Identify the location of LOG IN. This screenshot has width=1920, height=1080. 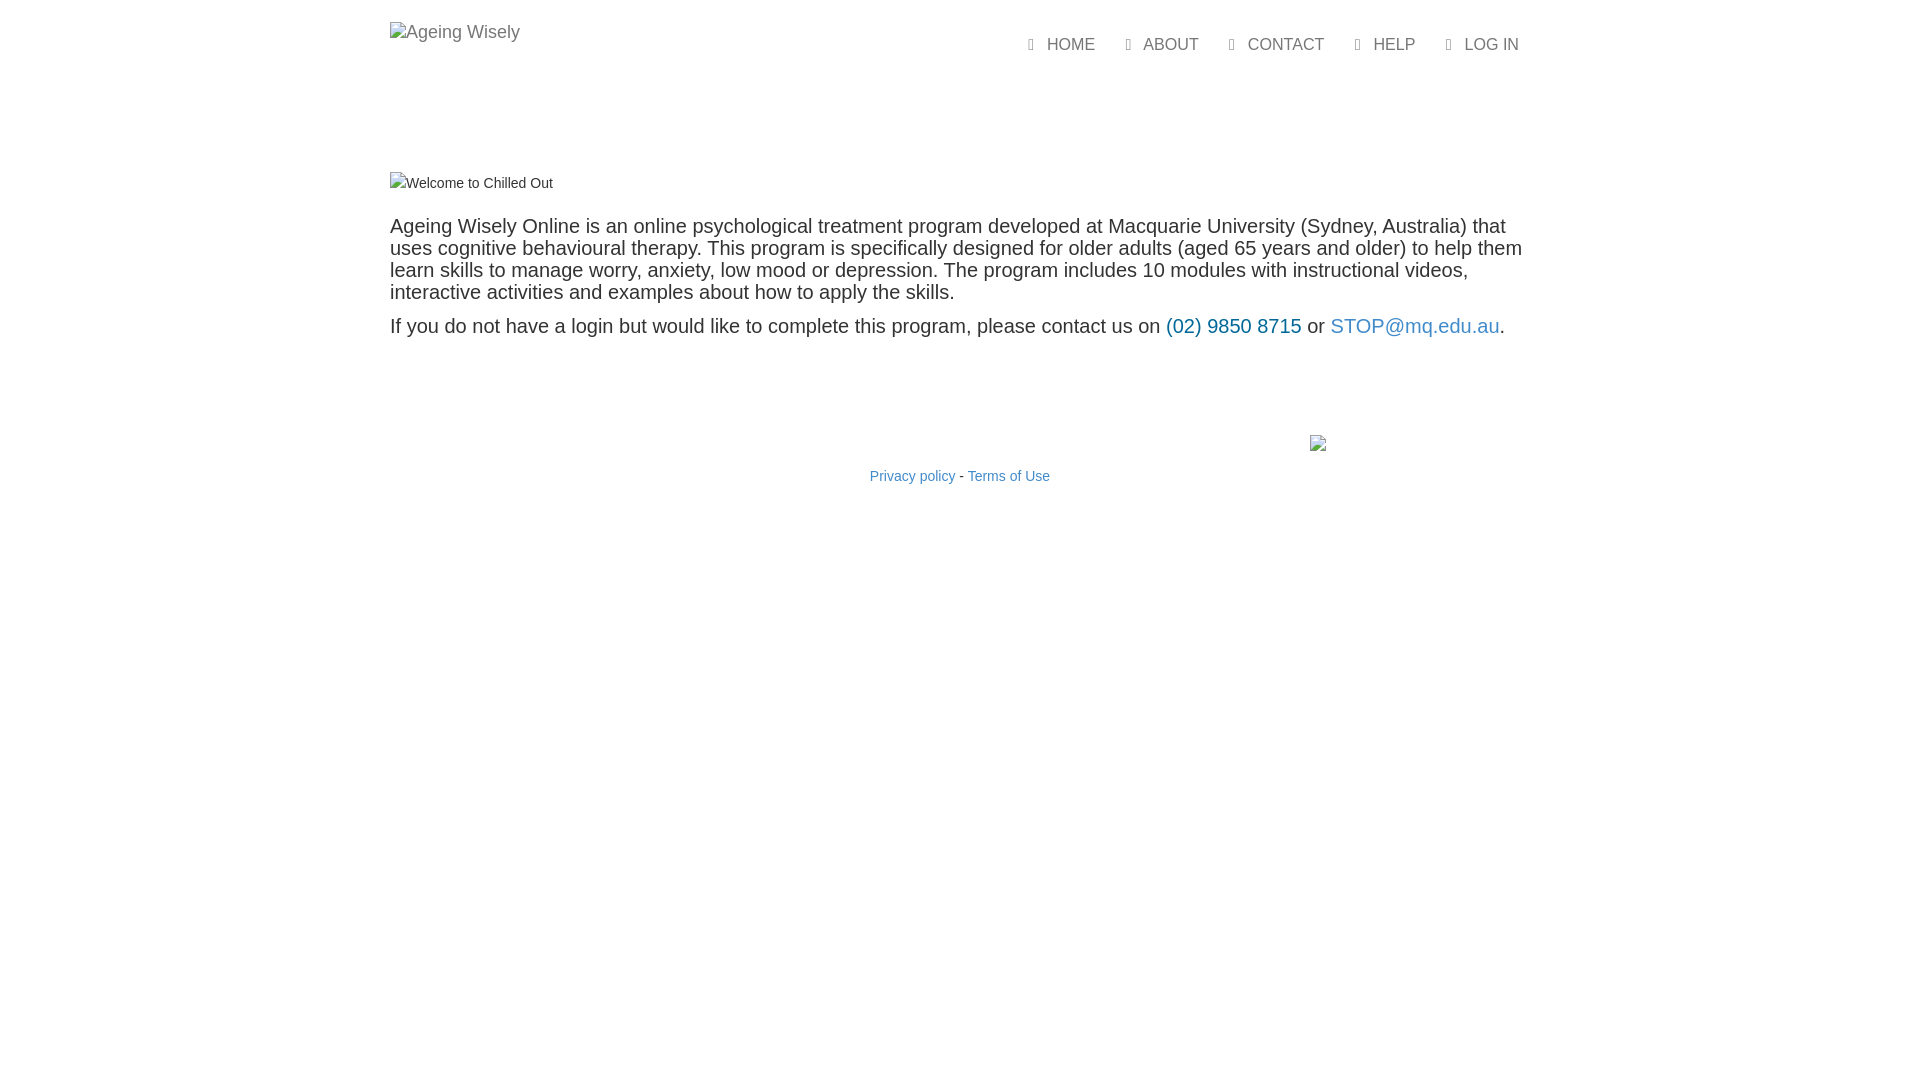
(1478, 44).